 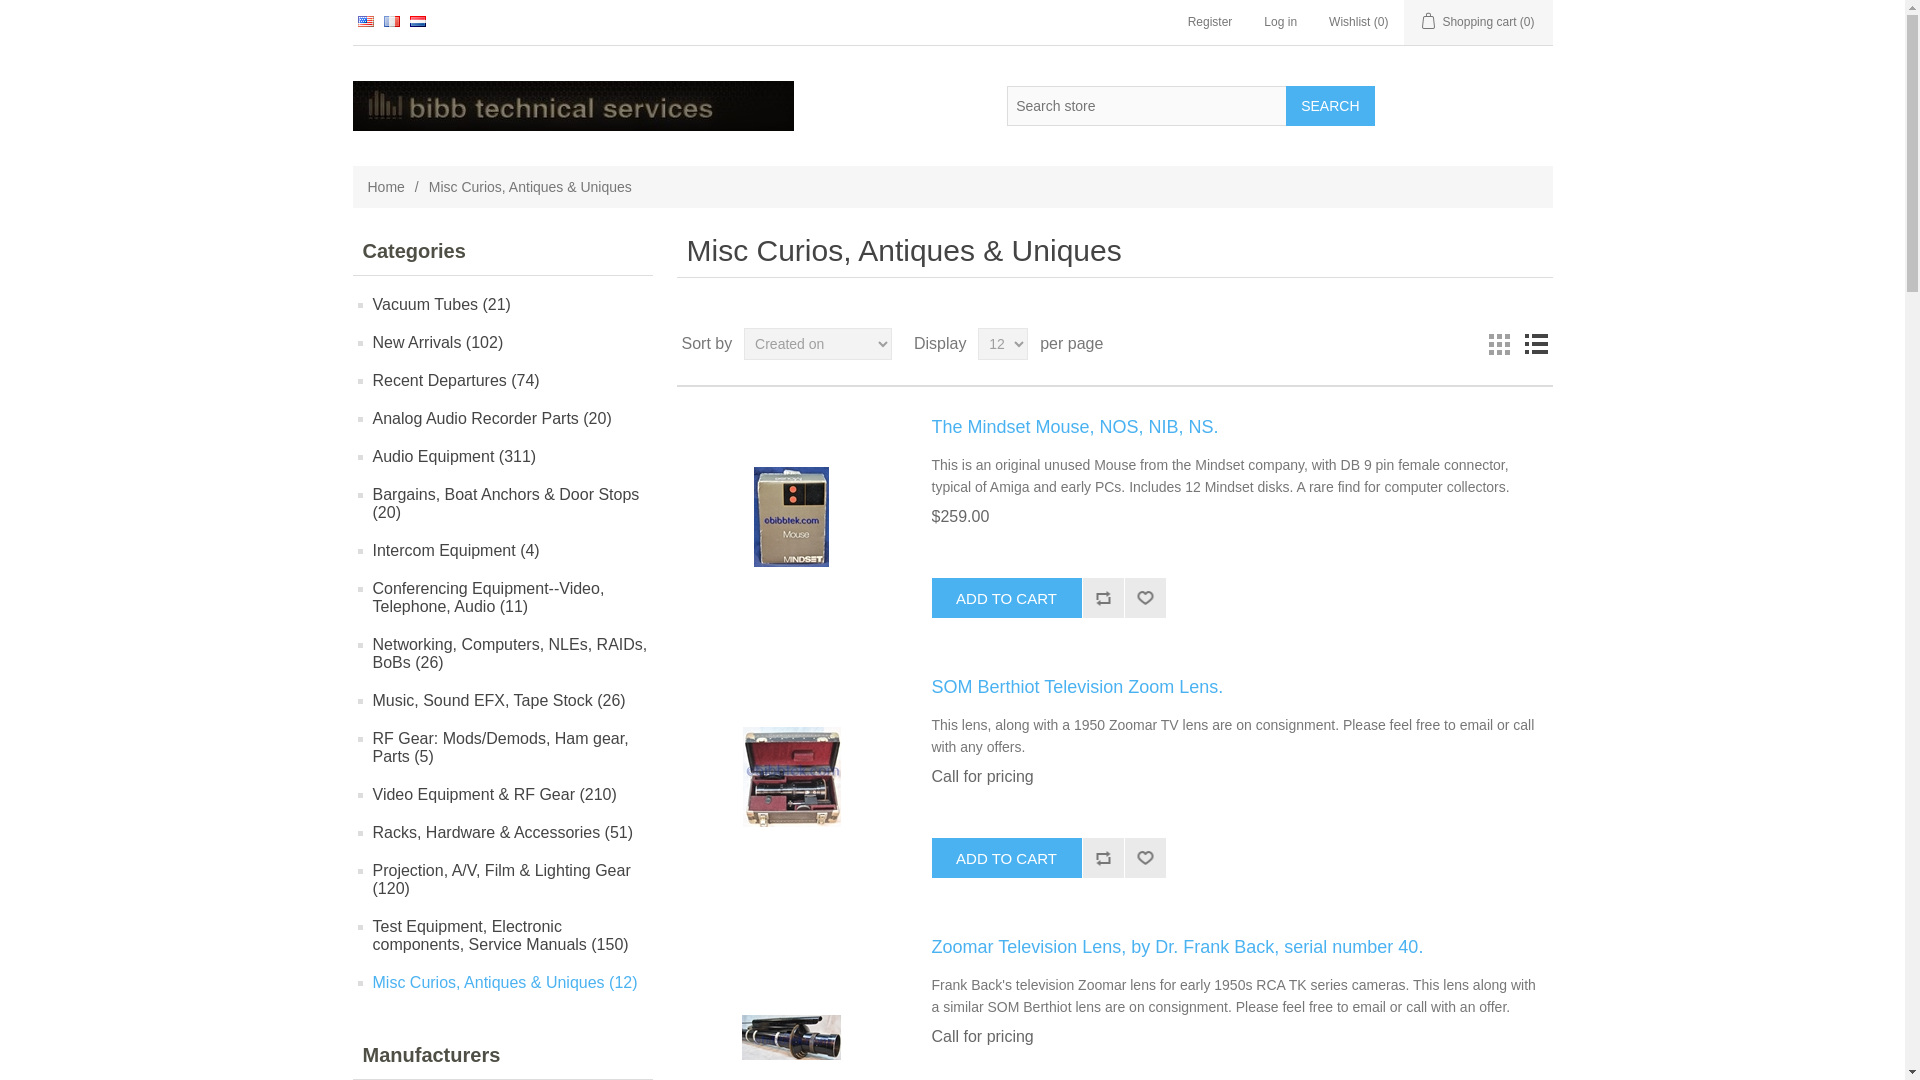 I want to click on Show details for SOM Berthiot Television Zoom Lens., so click(x=792, y=776).